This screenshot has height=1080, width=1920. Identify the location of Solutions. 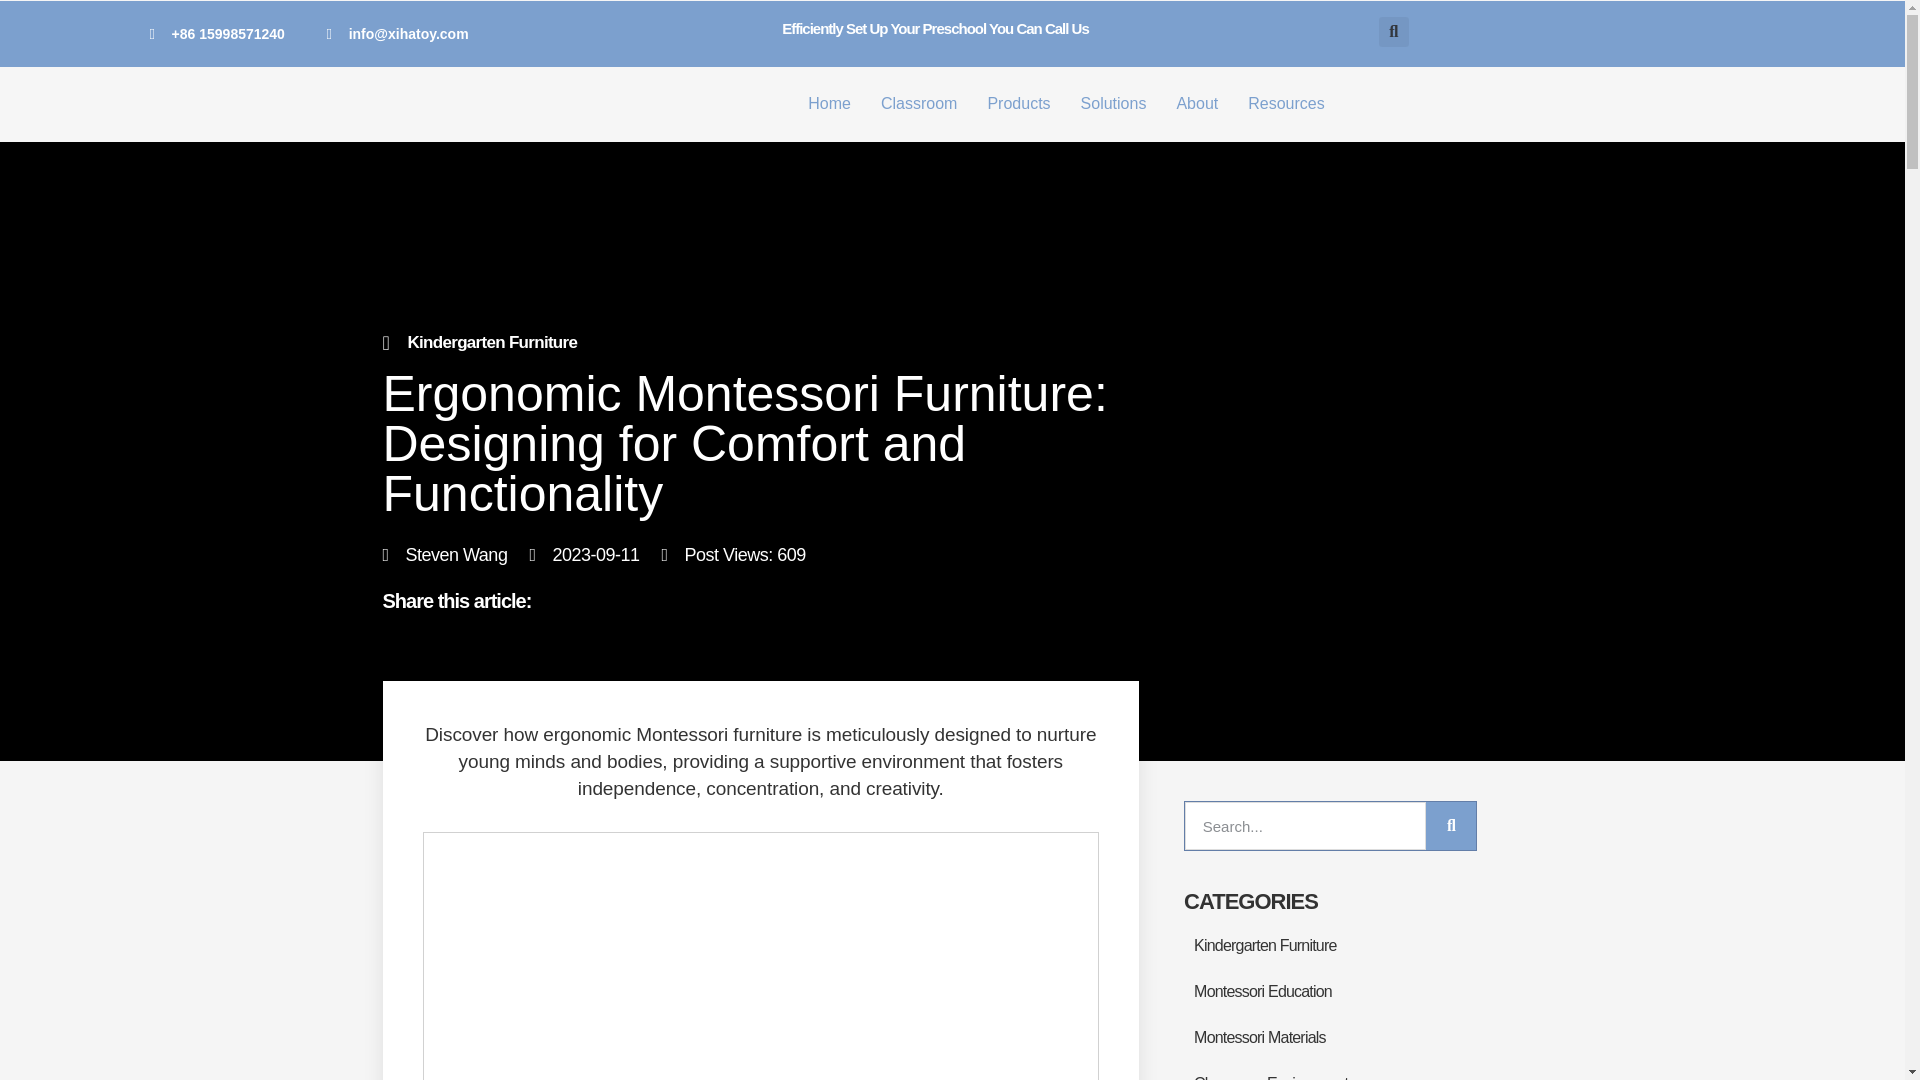
(1114, 103).